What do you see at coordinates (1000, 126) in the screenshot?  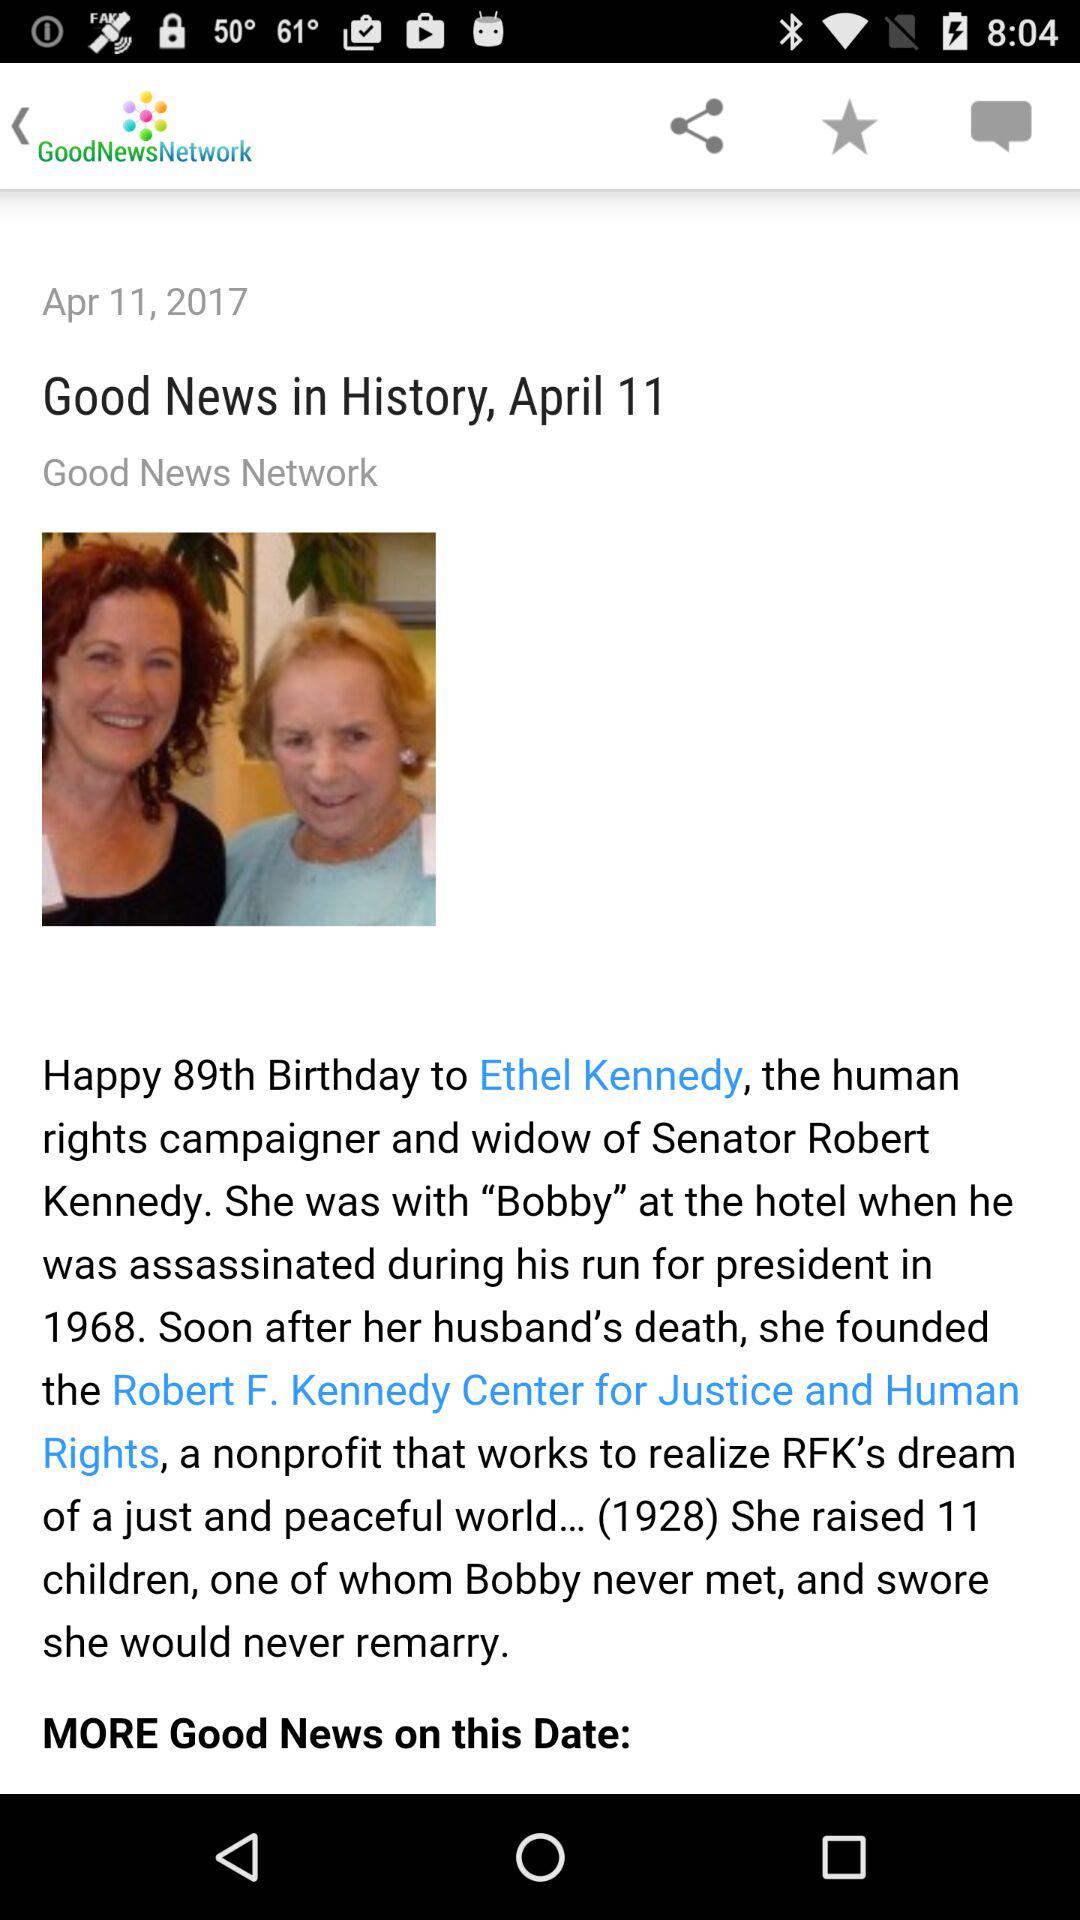 I see `click to add comment` at bounding box center [1000, 126].